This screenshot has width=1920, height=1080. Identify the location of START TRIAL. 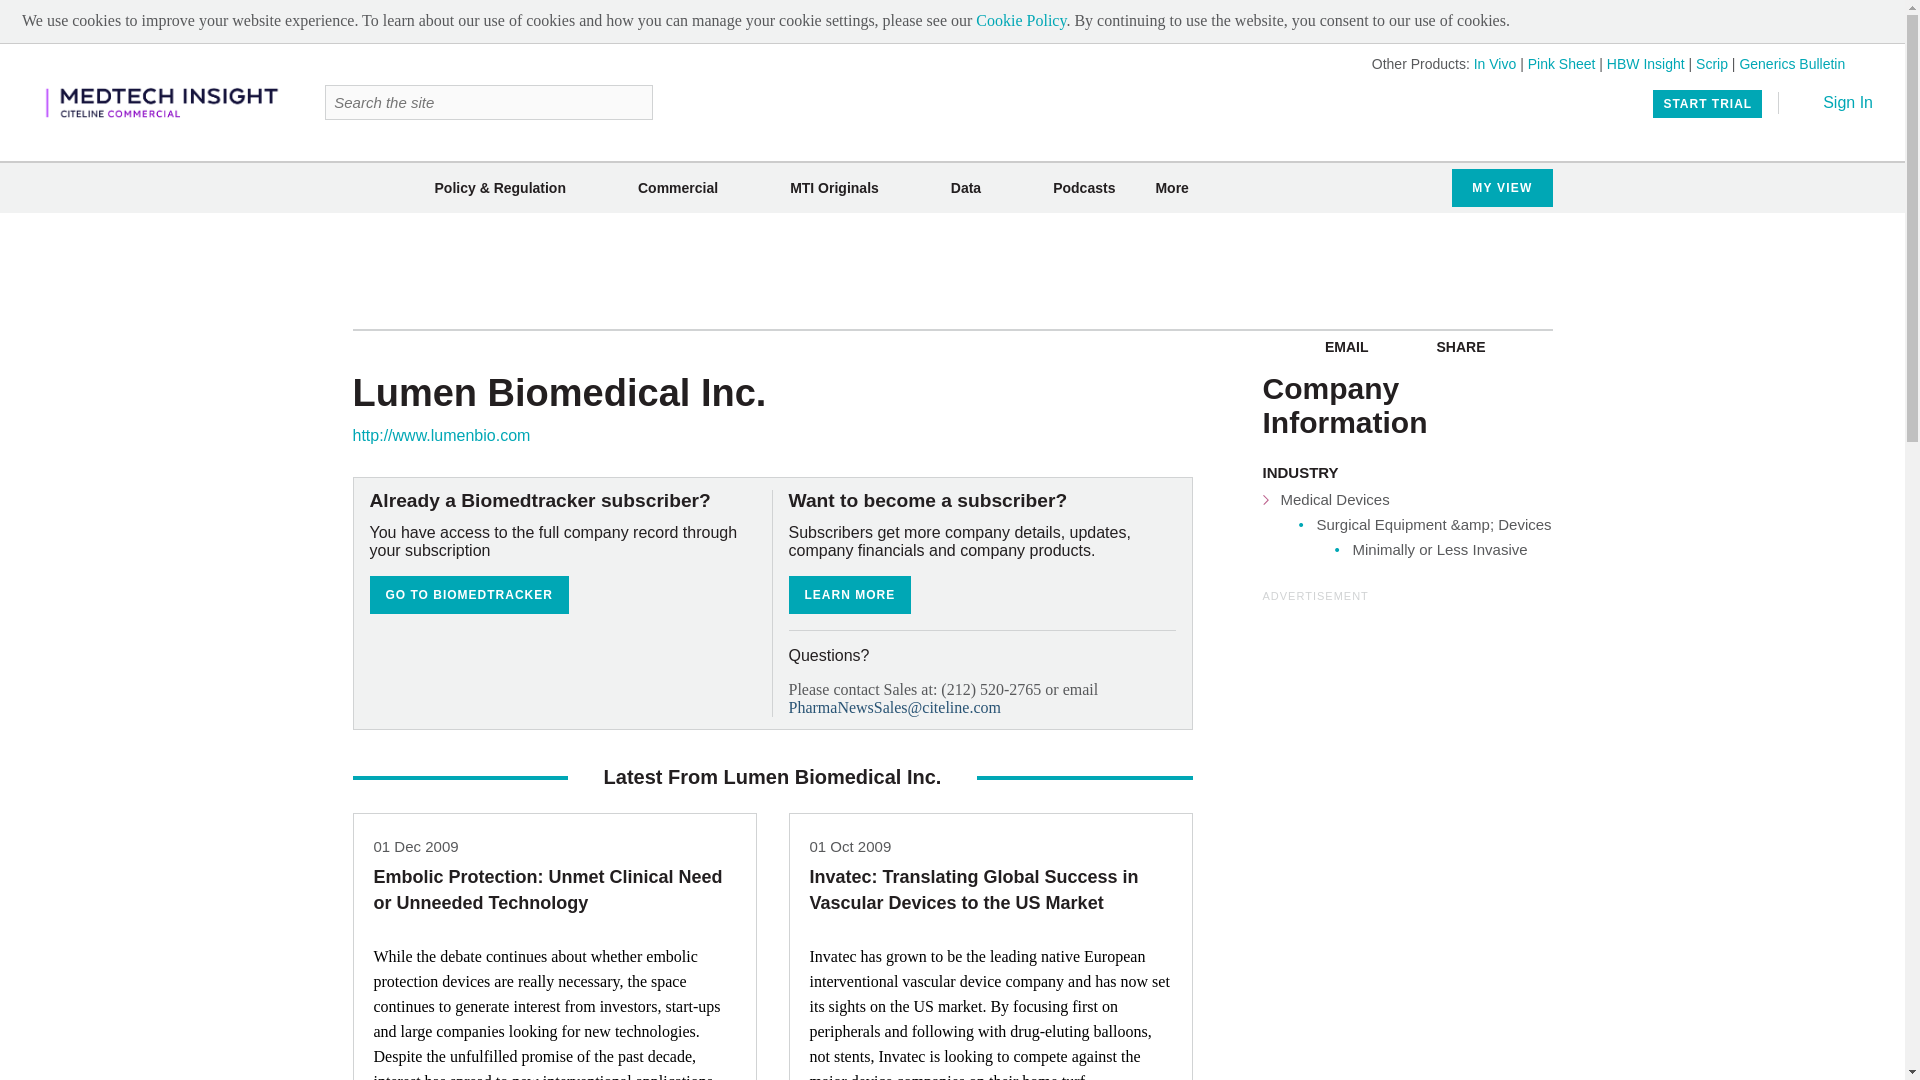
(1708, 103).